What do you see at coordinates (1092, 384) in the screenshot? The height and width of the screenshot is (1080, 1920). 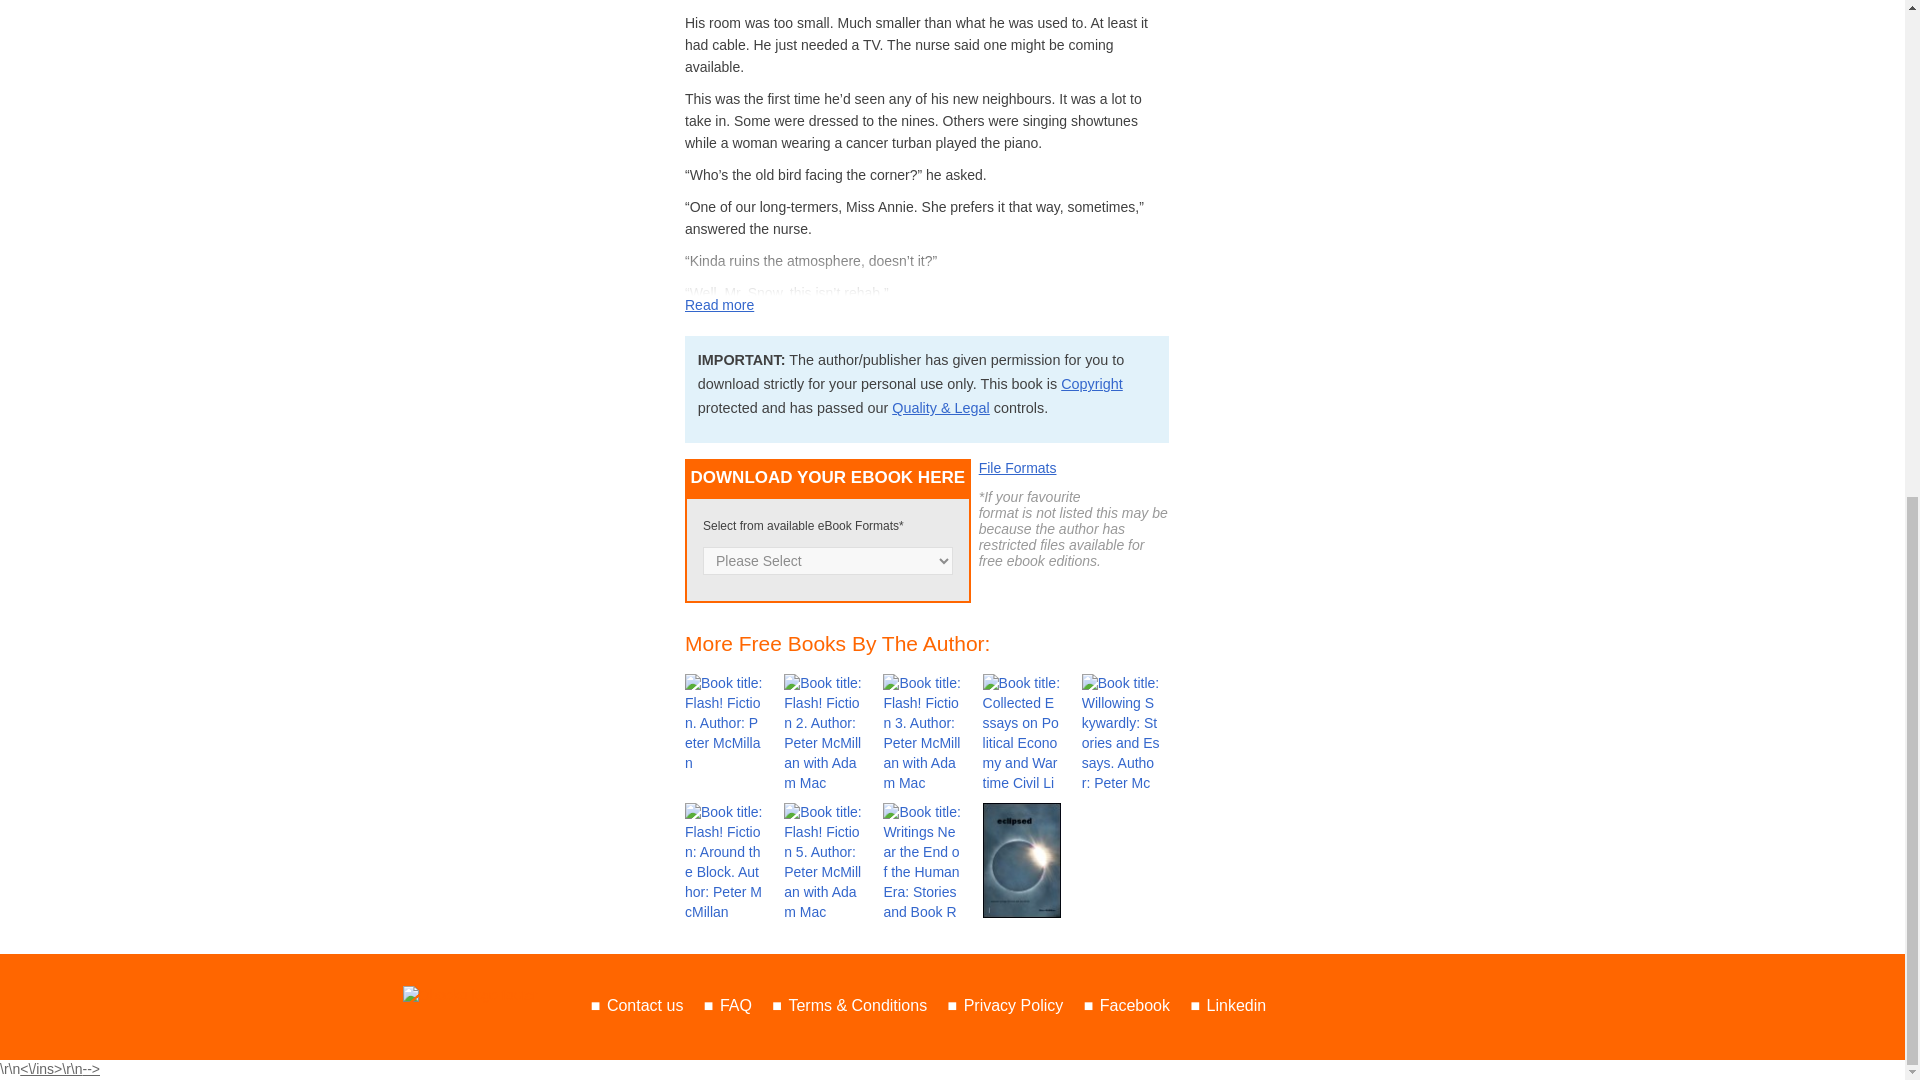 I see `Copyright` at bounding box center [1092, 384].